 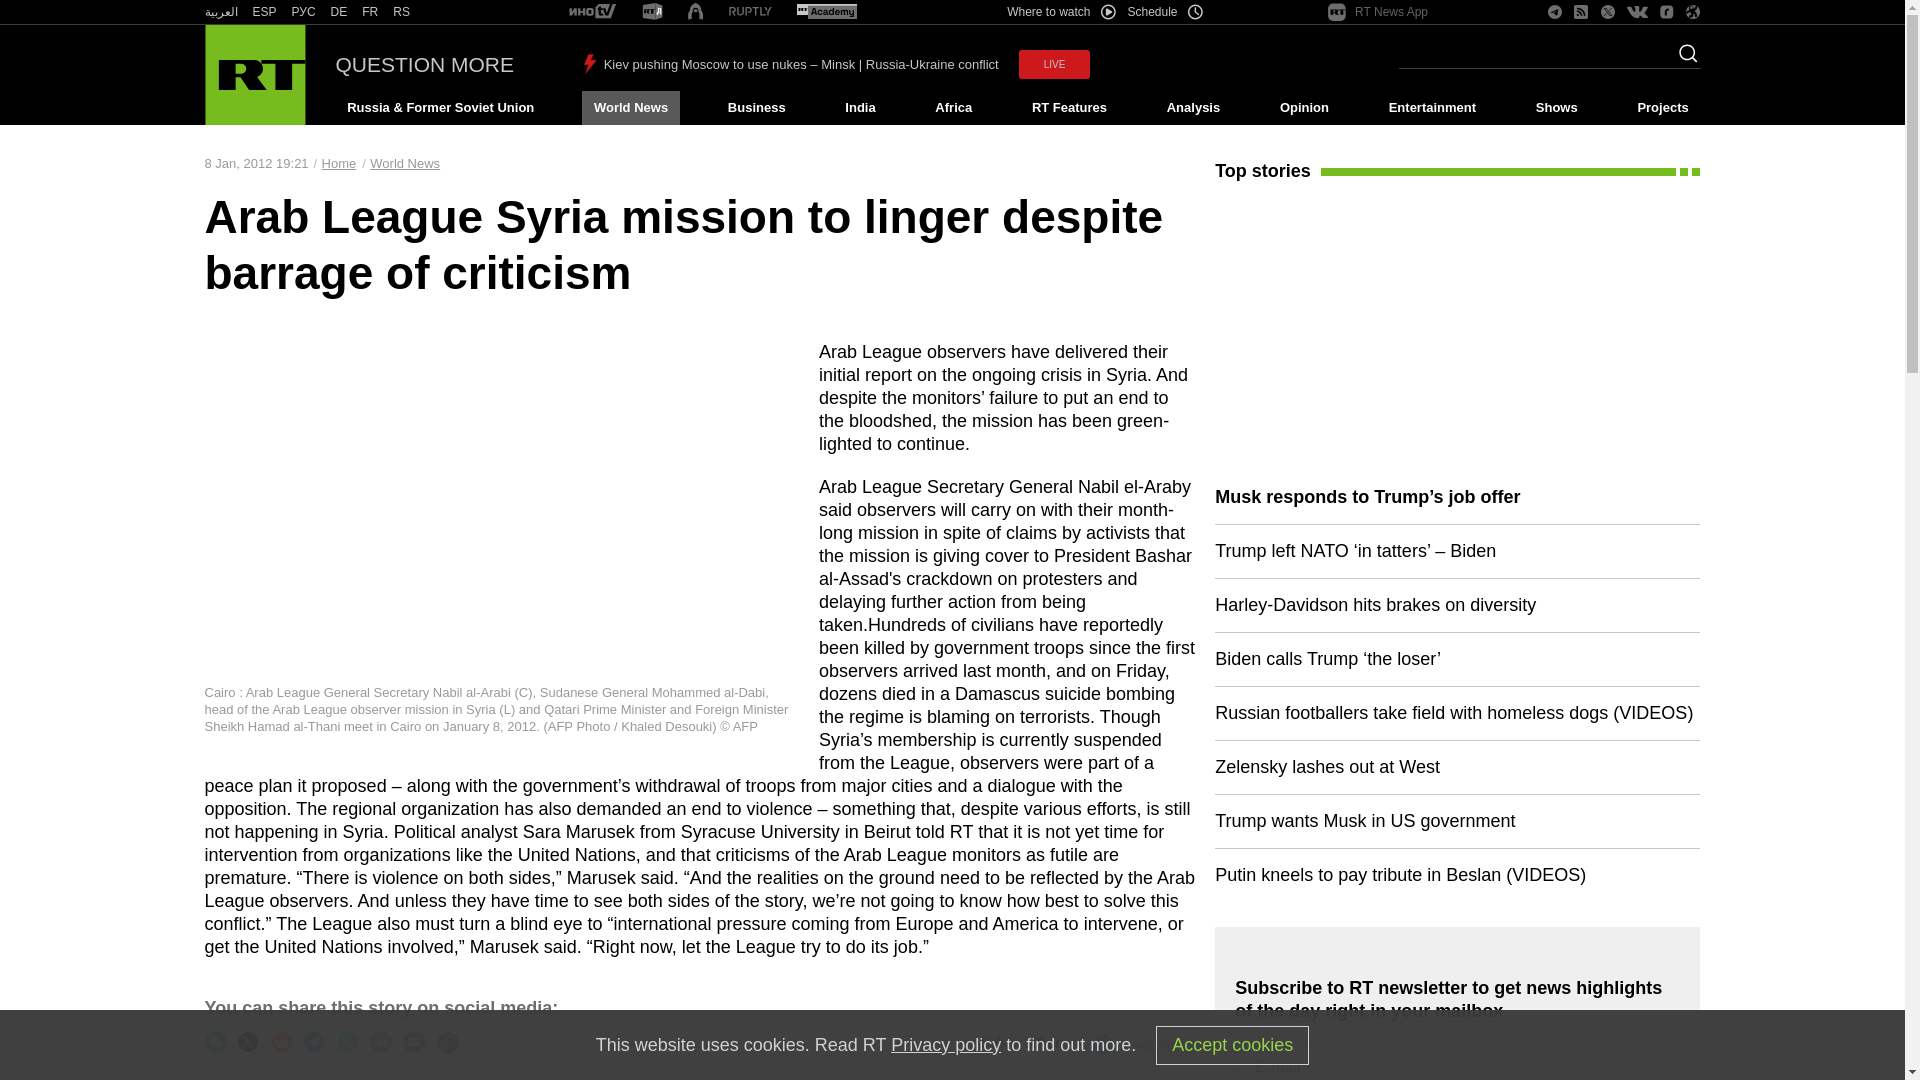 I want to click on RT , so click(x=826, y=12).